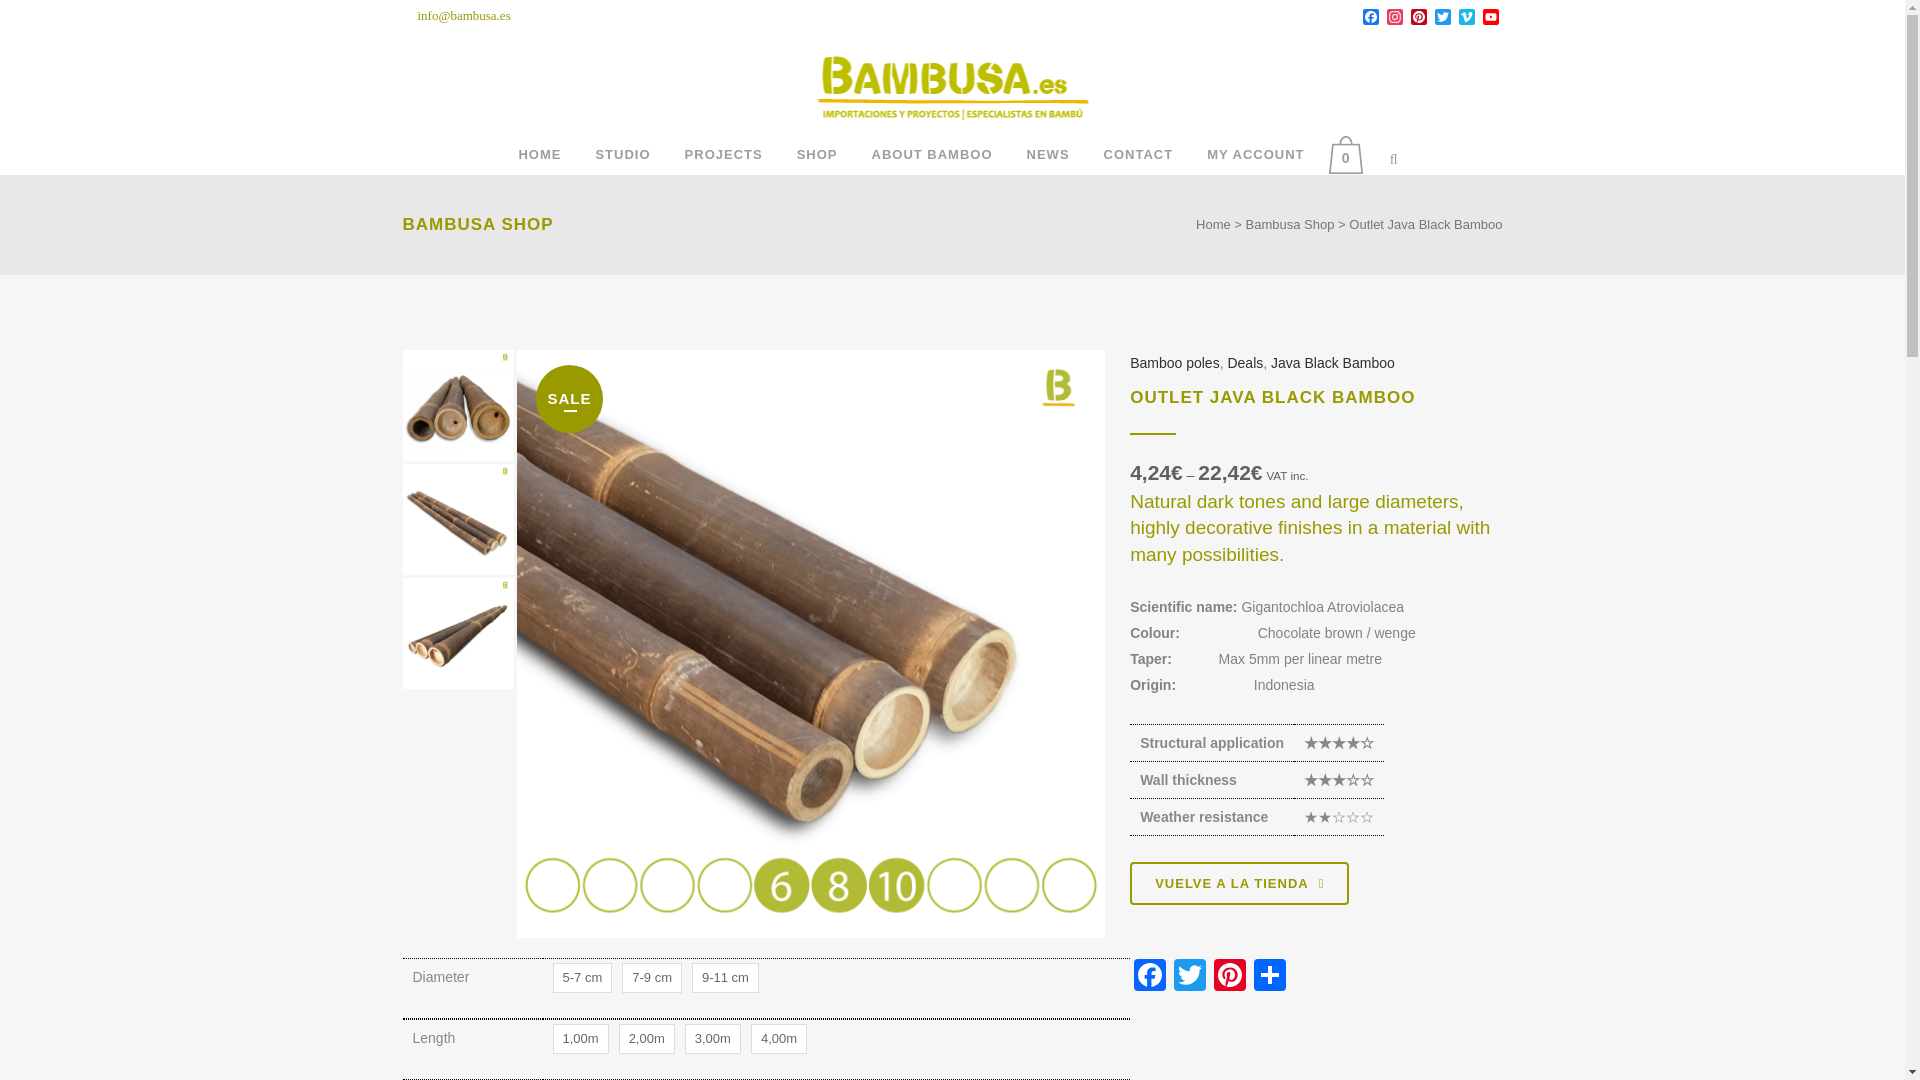 The width and height of the screenshot is (1920, 1080). What do you see at coordinates (1490, 18) in the screenshot?
I see `YouTube Channel` at bounding box center [1490, 18].